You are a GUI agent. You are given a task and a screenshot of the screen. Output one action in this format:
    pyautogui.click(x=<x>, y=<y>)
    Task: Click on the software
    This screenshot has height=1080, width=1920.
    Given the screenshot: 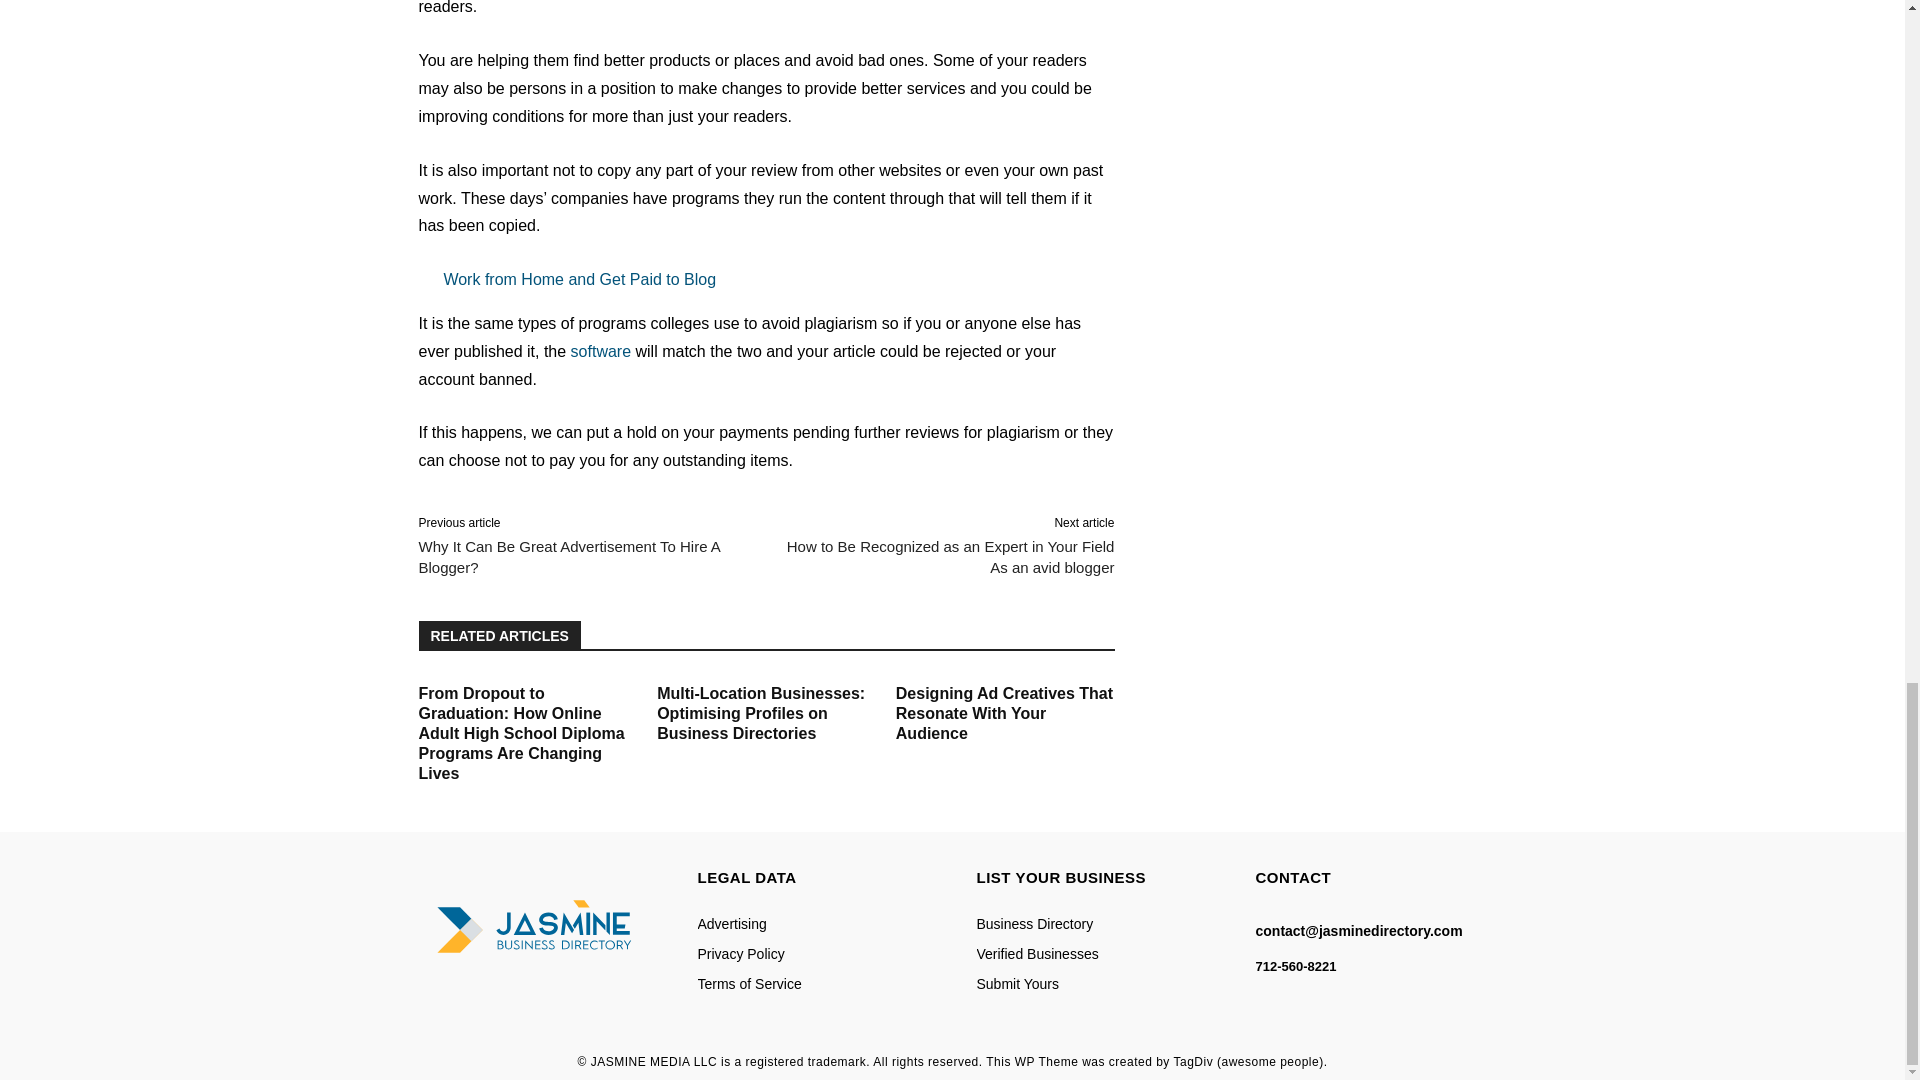 What is the action you would take?
    pyautogui.click(x=600, y=351)
    